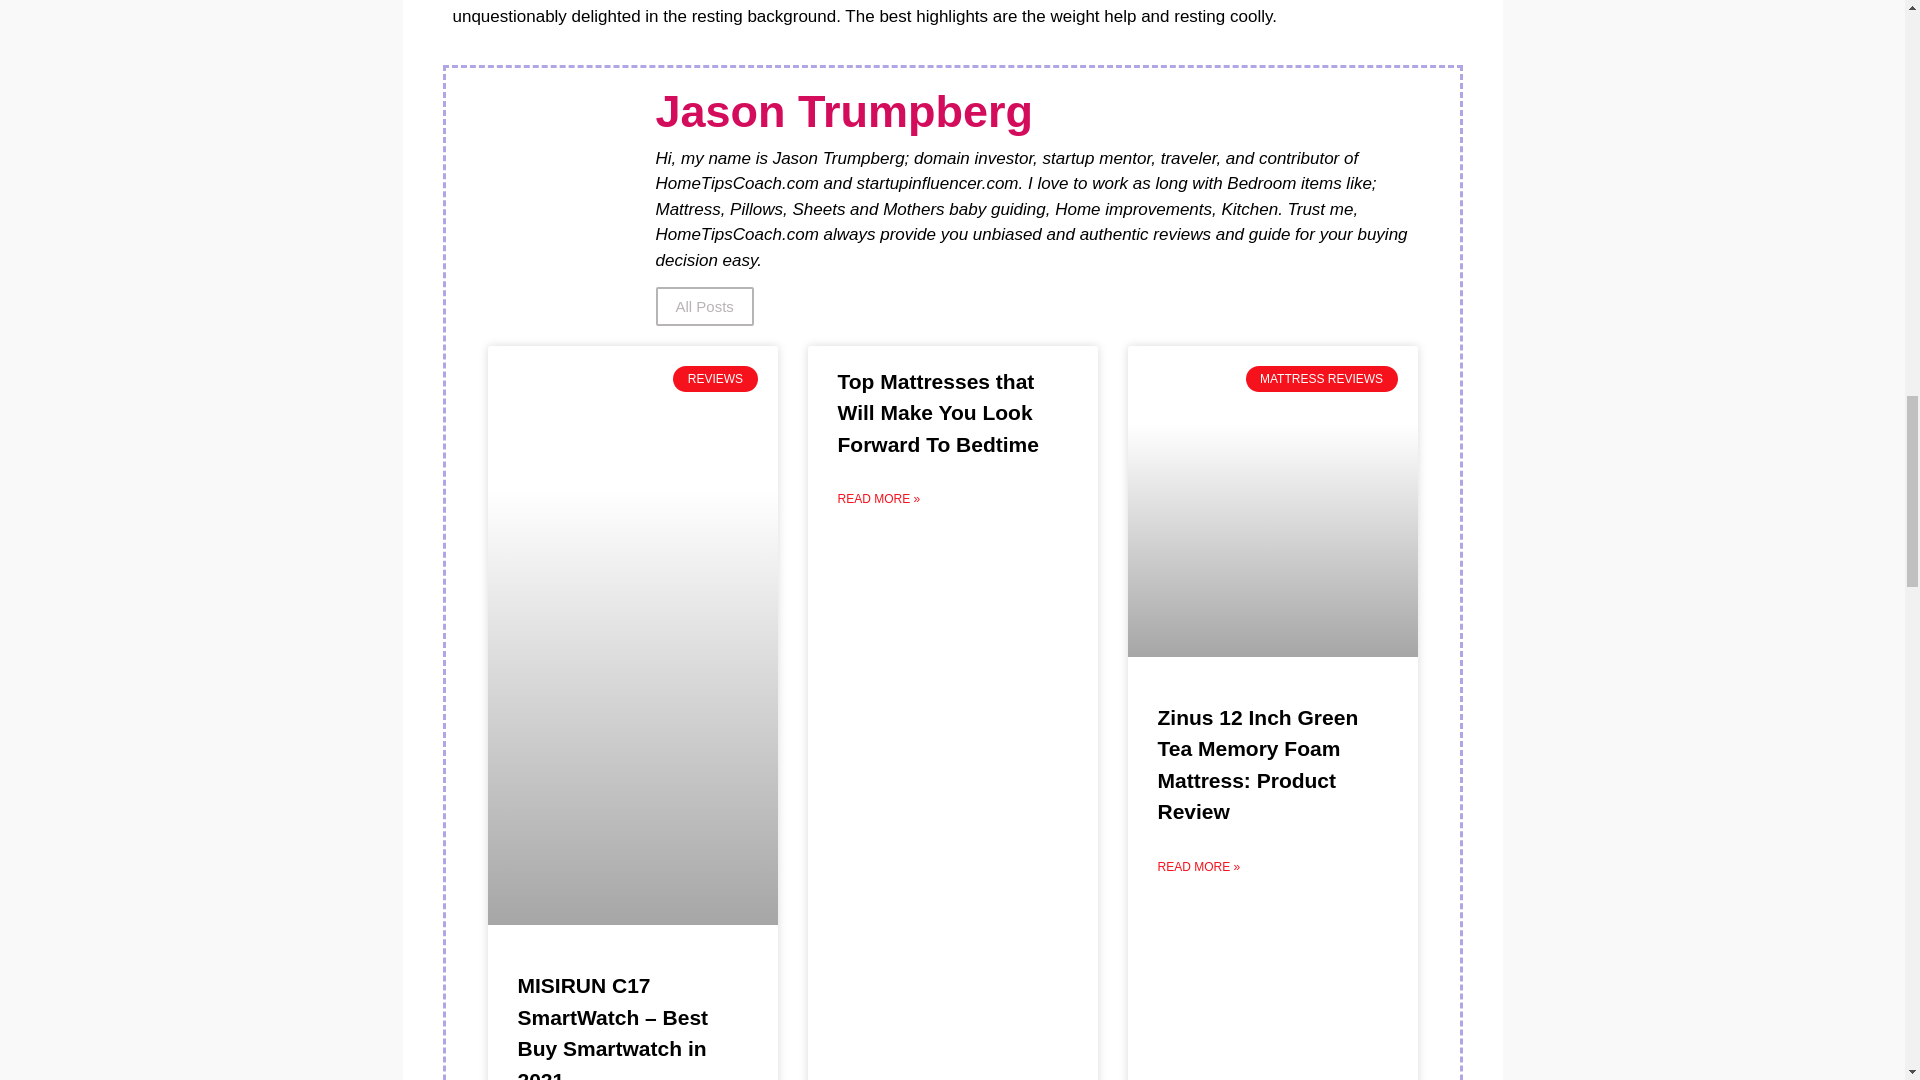  I want to click on Top Mattresses that Will Make You Look Forward To Bedtime, so click(938, 412).